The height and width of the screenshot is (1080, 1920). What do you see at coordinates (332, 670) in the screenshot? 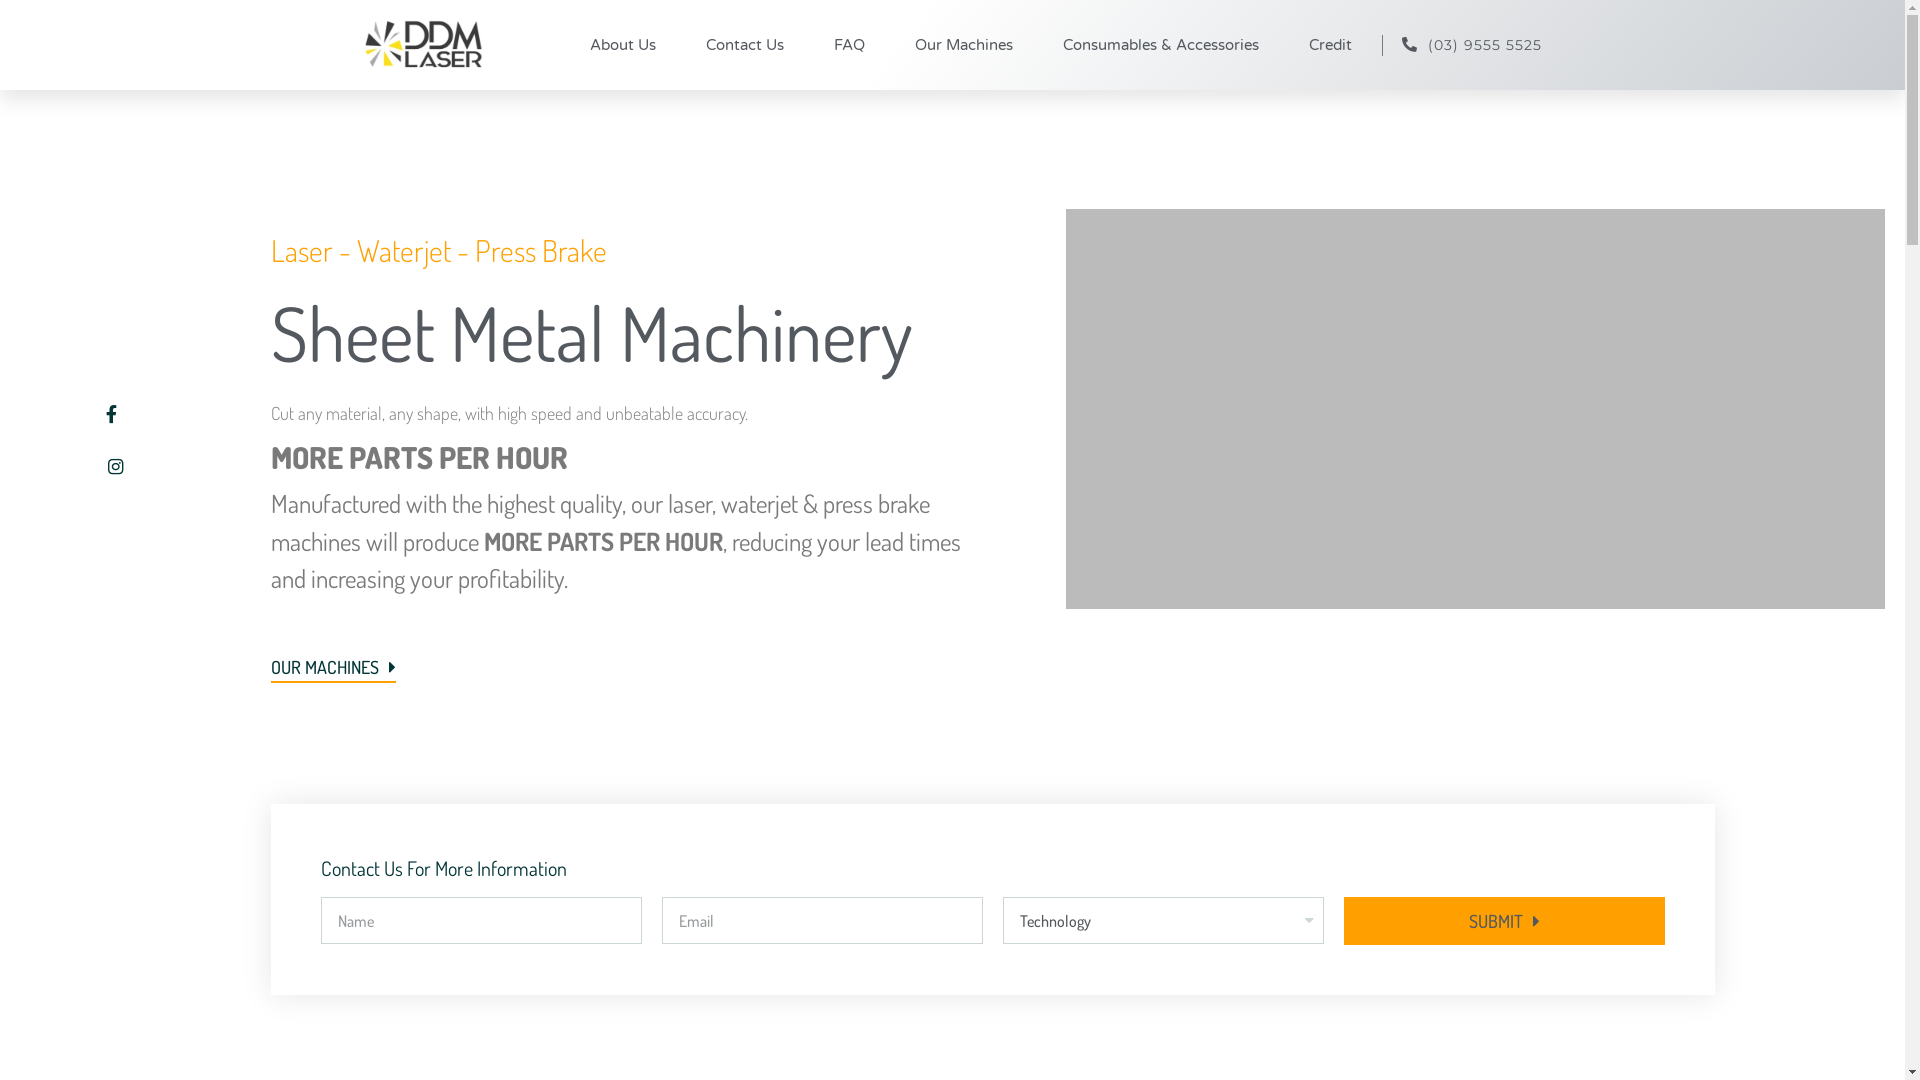
I see `OUR MACHINES` at bounding box center [332, 670].